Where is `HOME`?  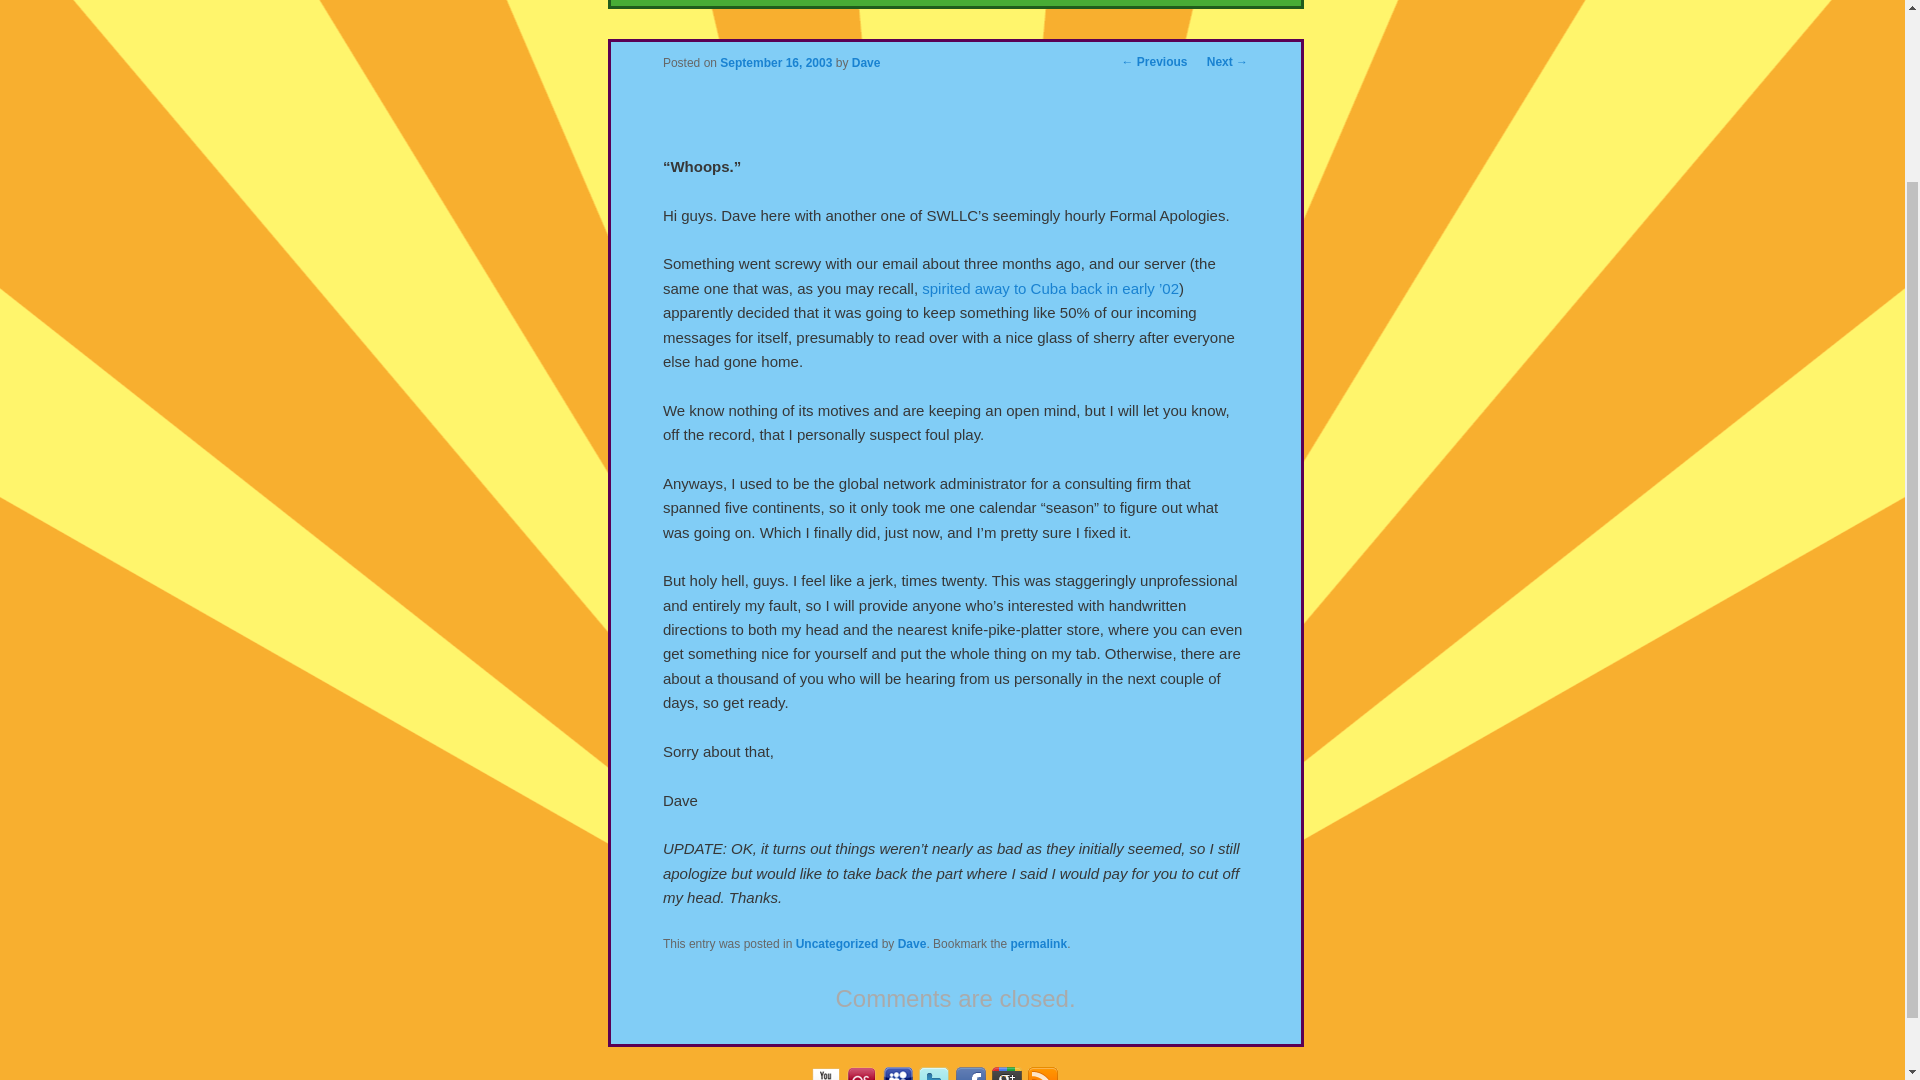
HOME is located at coordinates (739, 3).